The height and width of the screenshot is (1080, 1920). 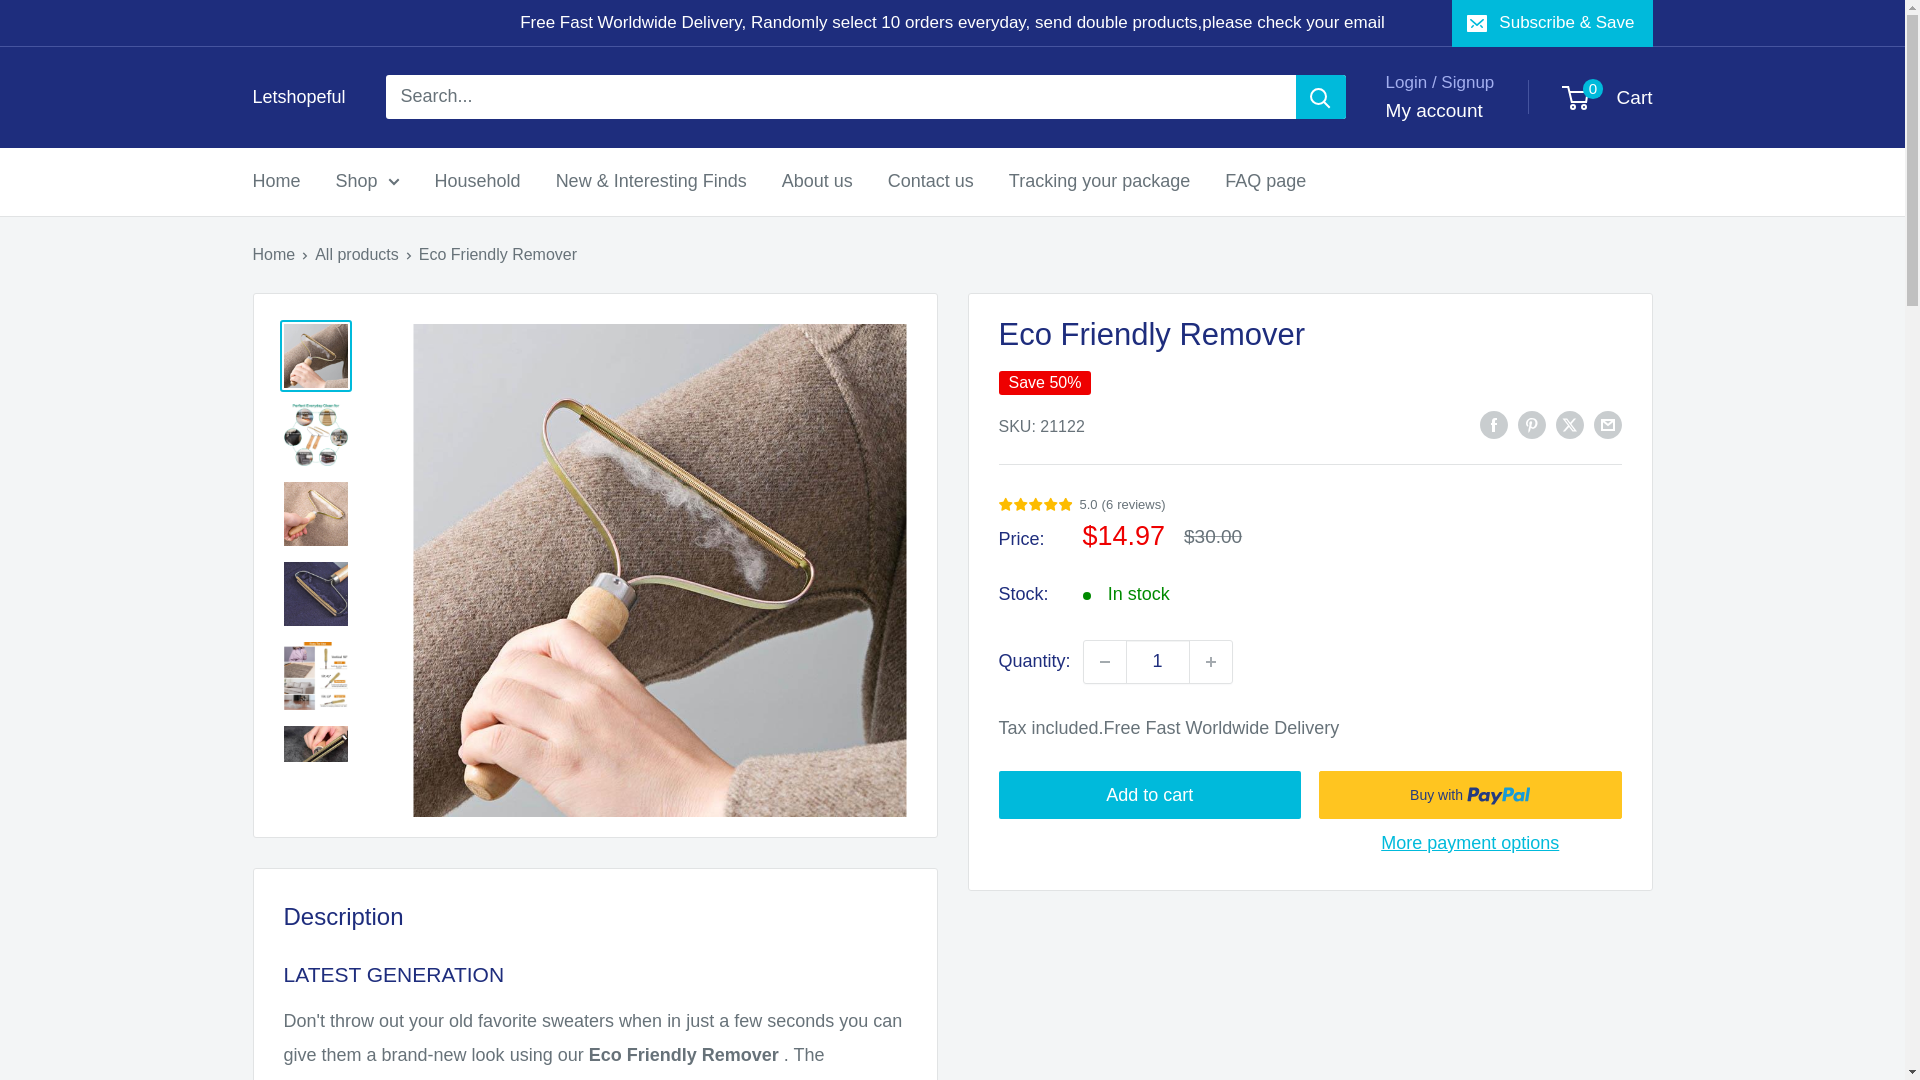 What do you see at coordinates (816, 182) in the screenshot?
I see `My account` at bounding box center [816, 182].